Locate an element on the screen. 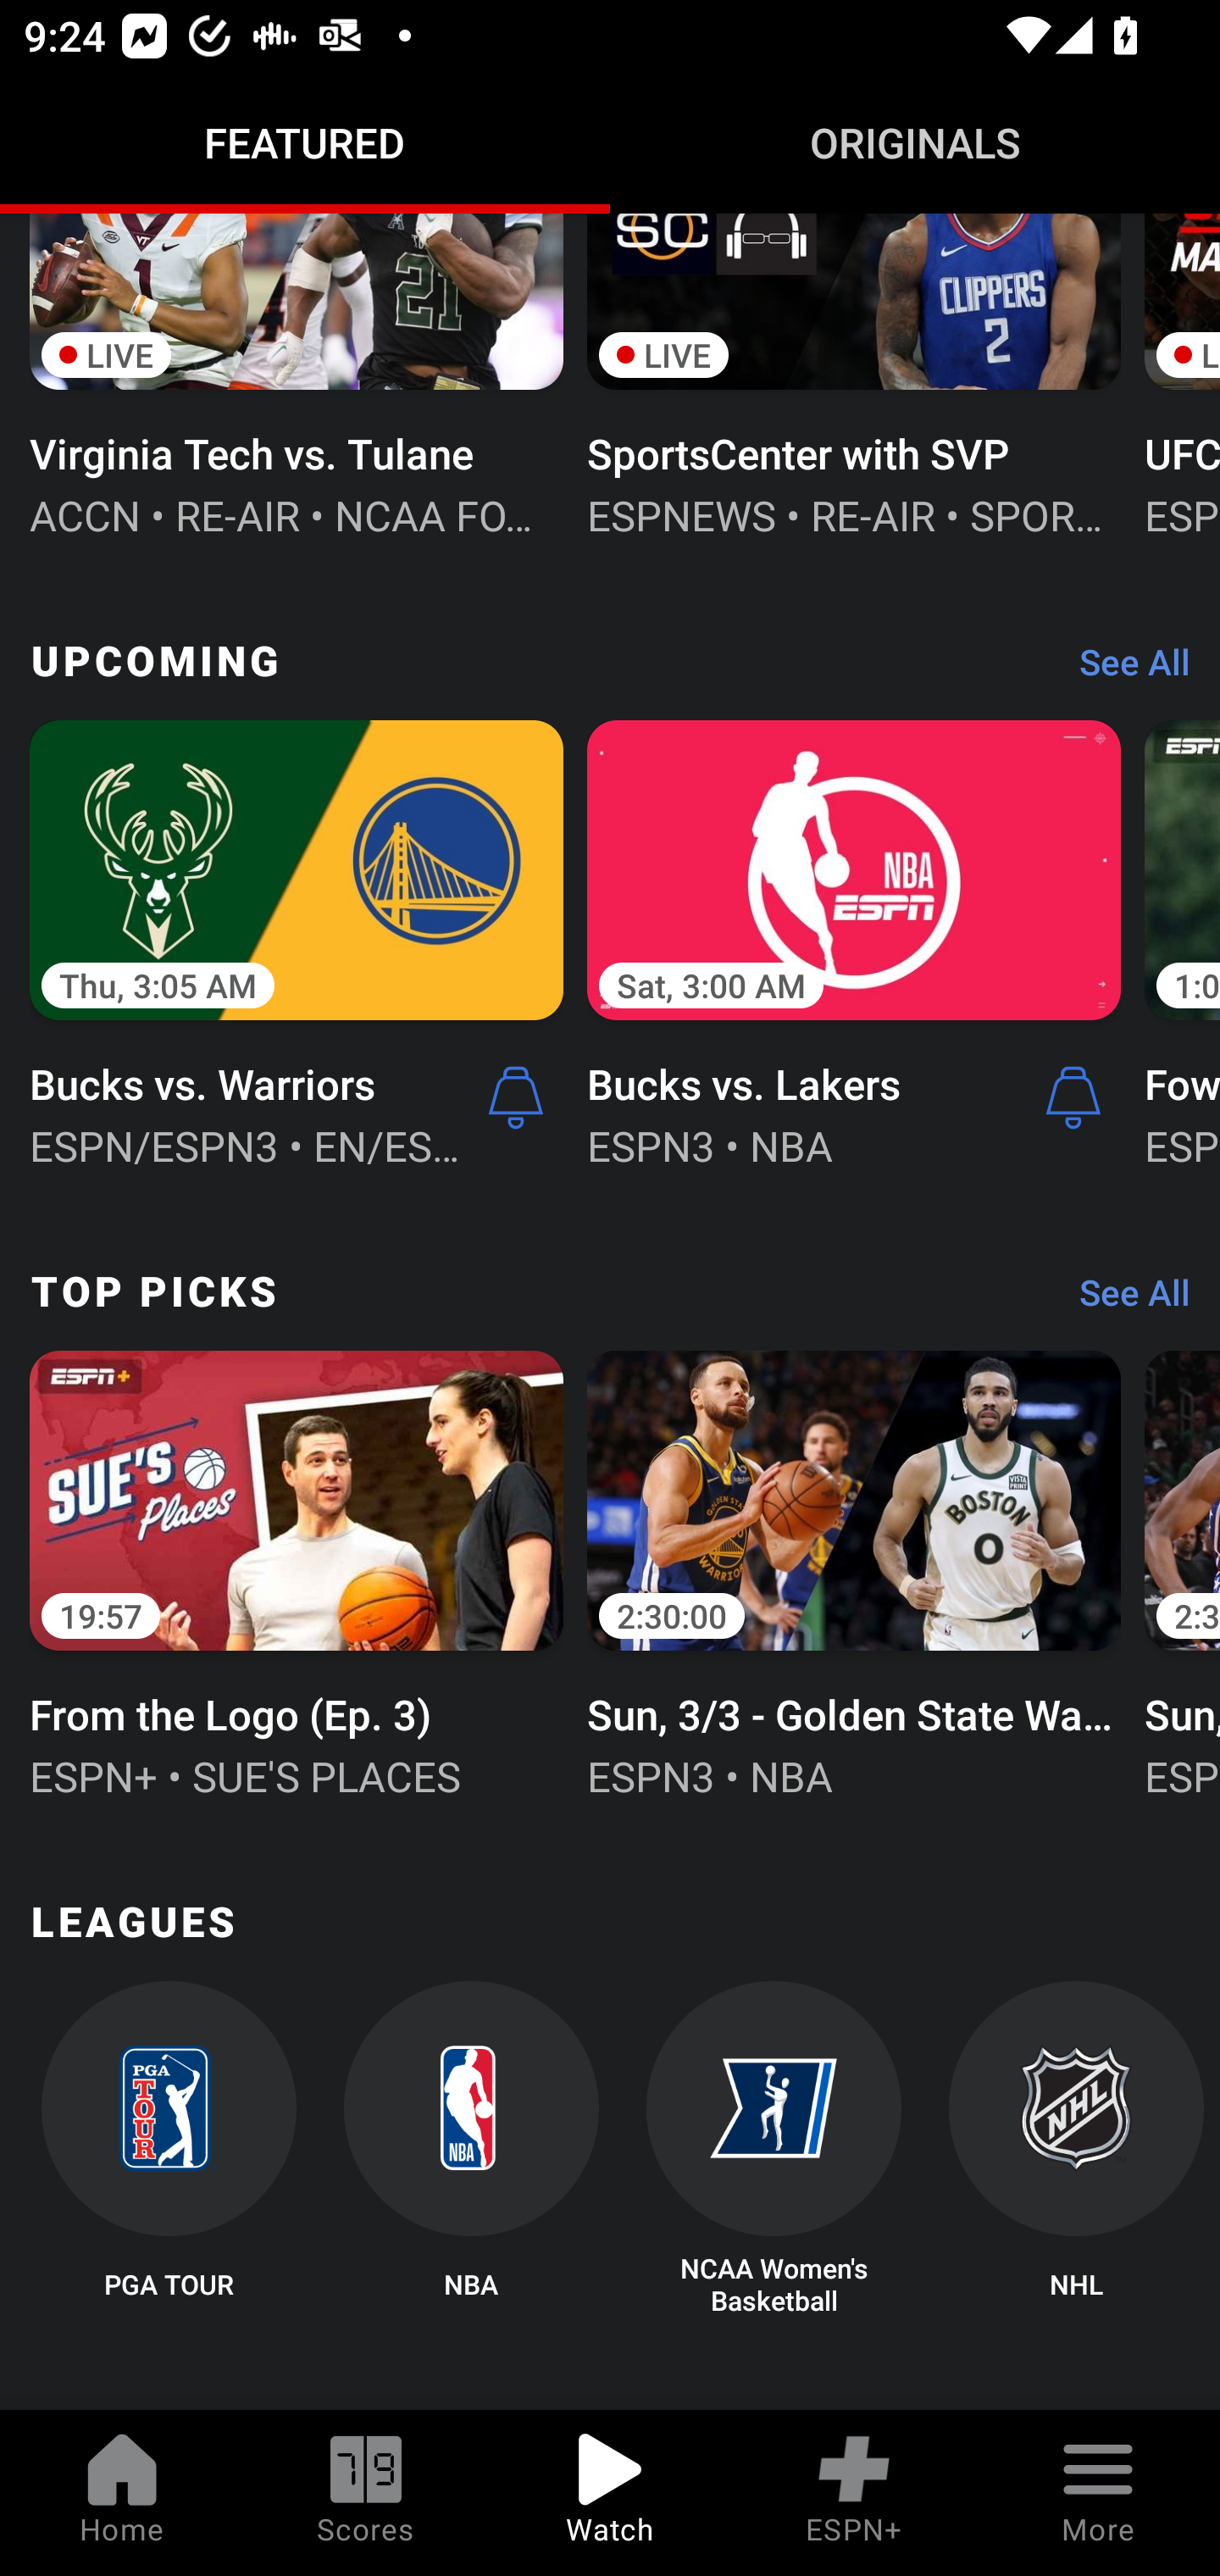 This screenshot has width=1220, height=2576. NHL is located at coordinates (1076, 2149).